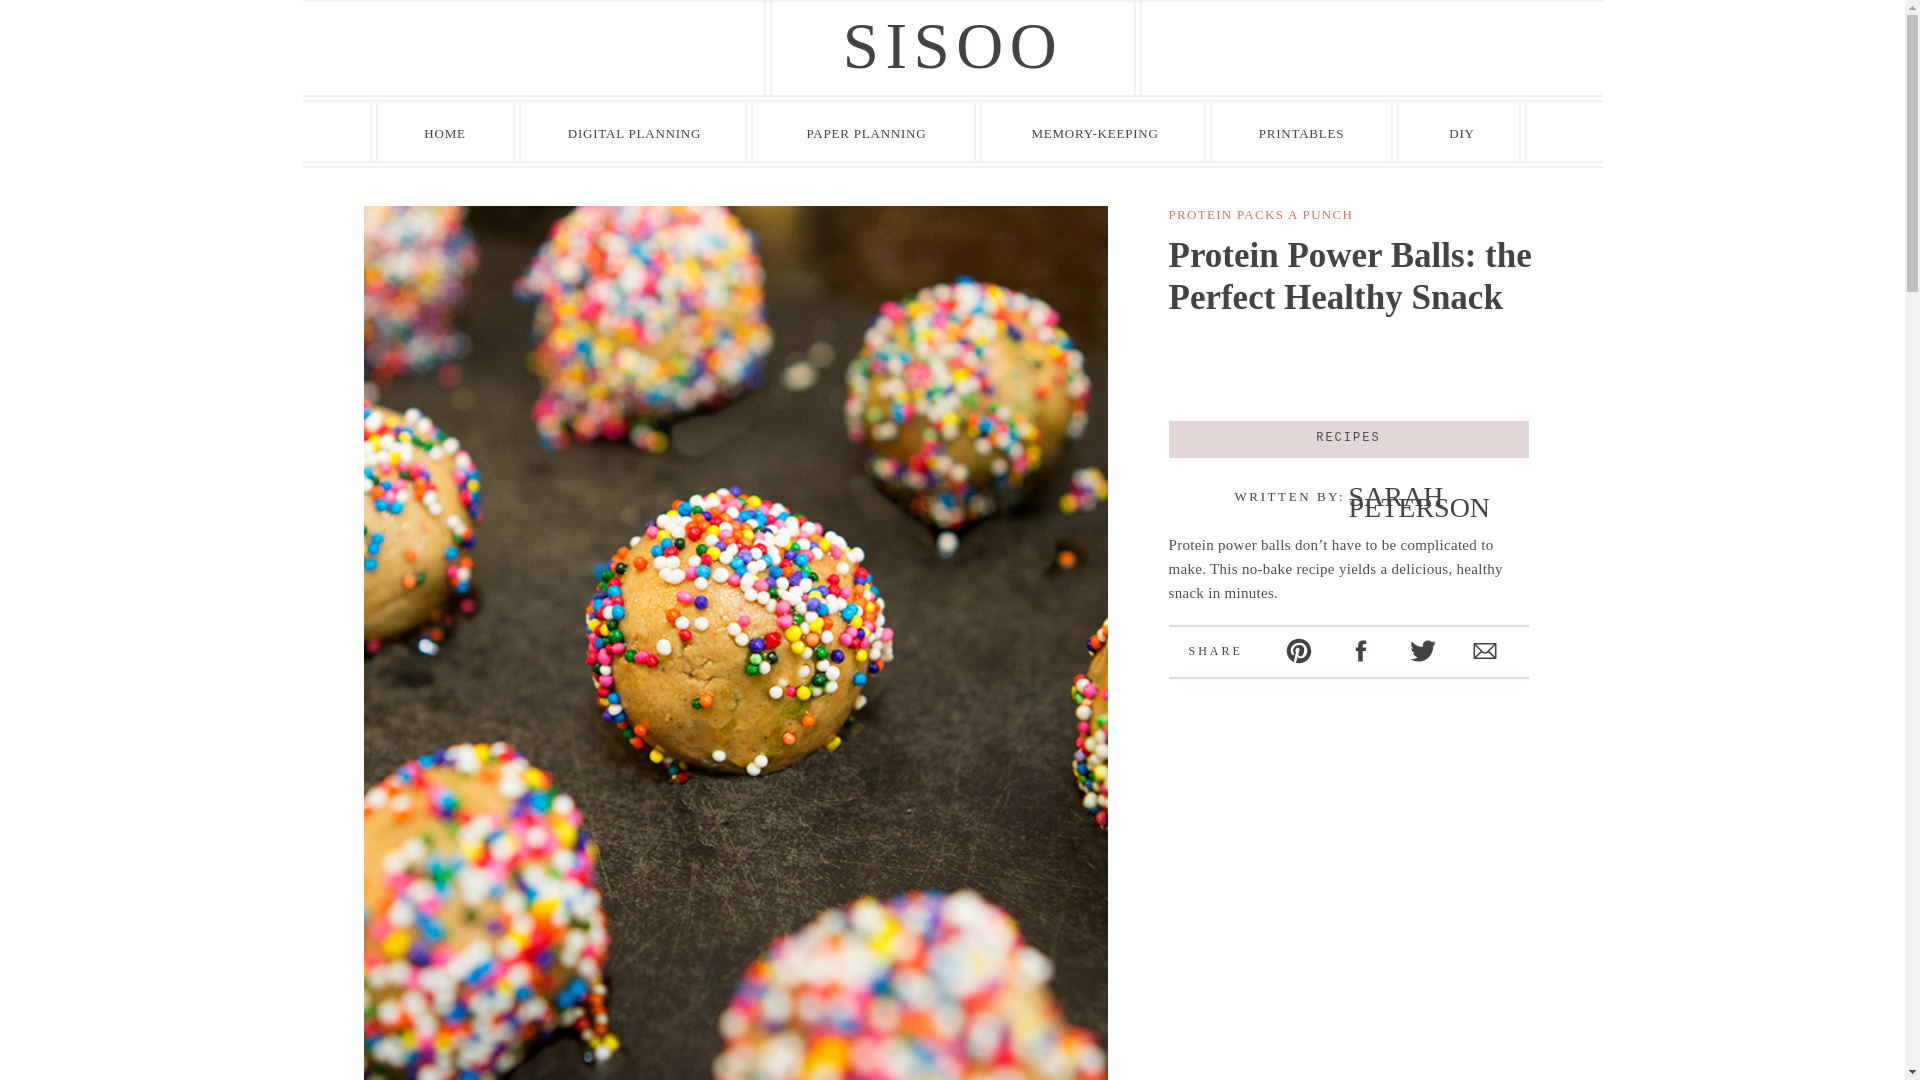  Describe the element at coordinates (1095, 132) in the screenshot. I see `MEMORY-KEEPING` at that location.